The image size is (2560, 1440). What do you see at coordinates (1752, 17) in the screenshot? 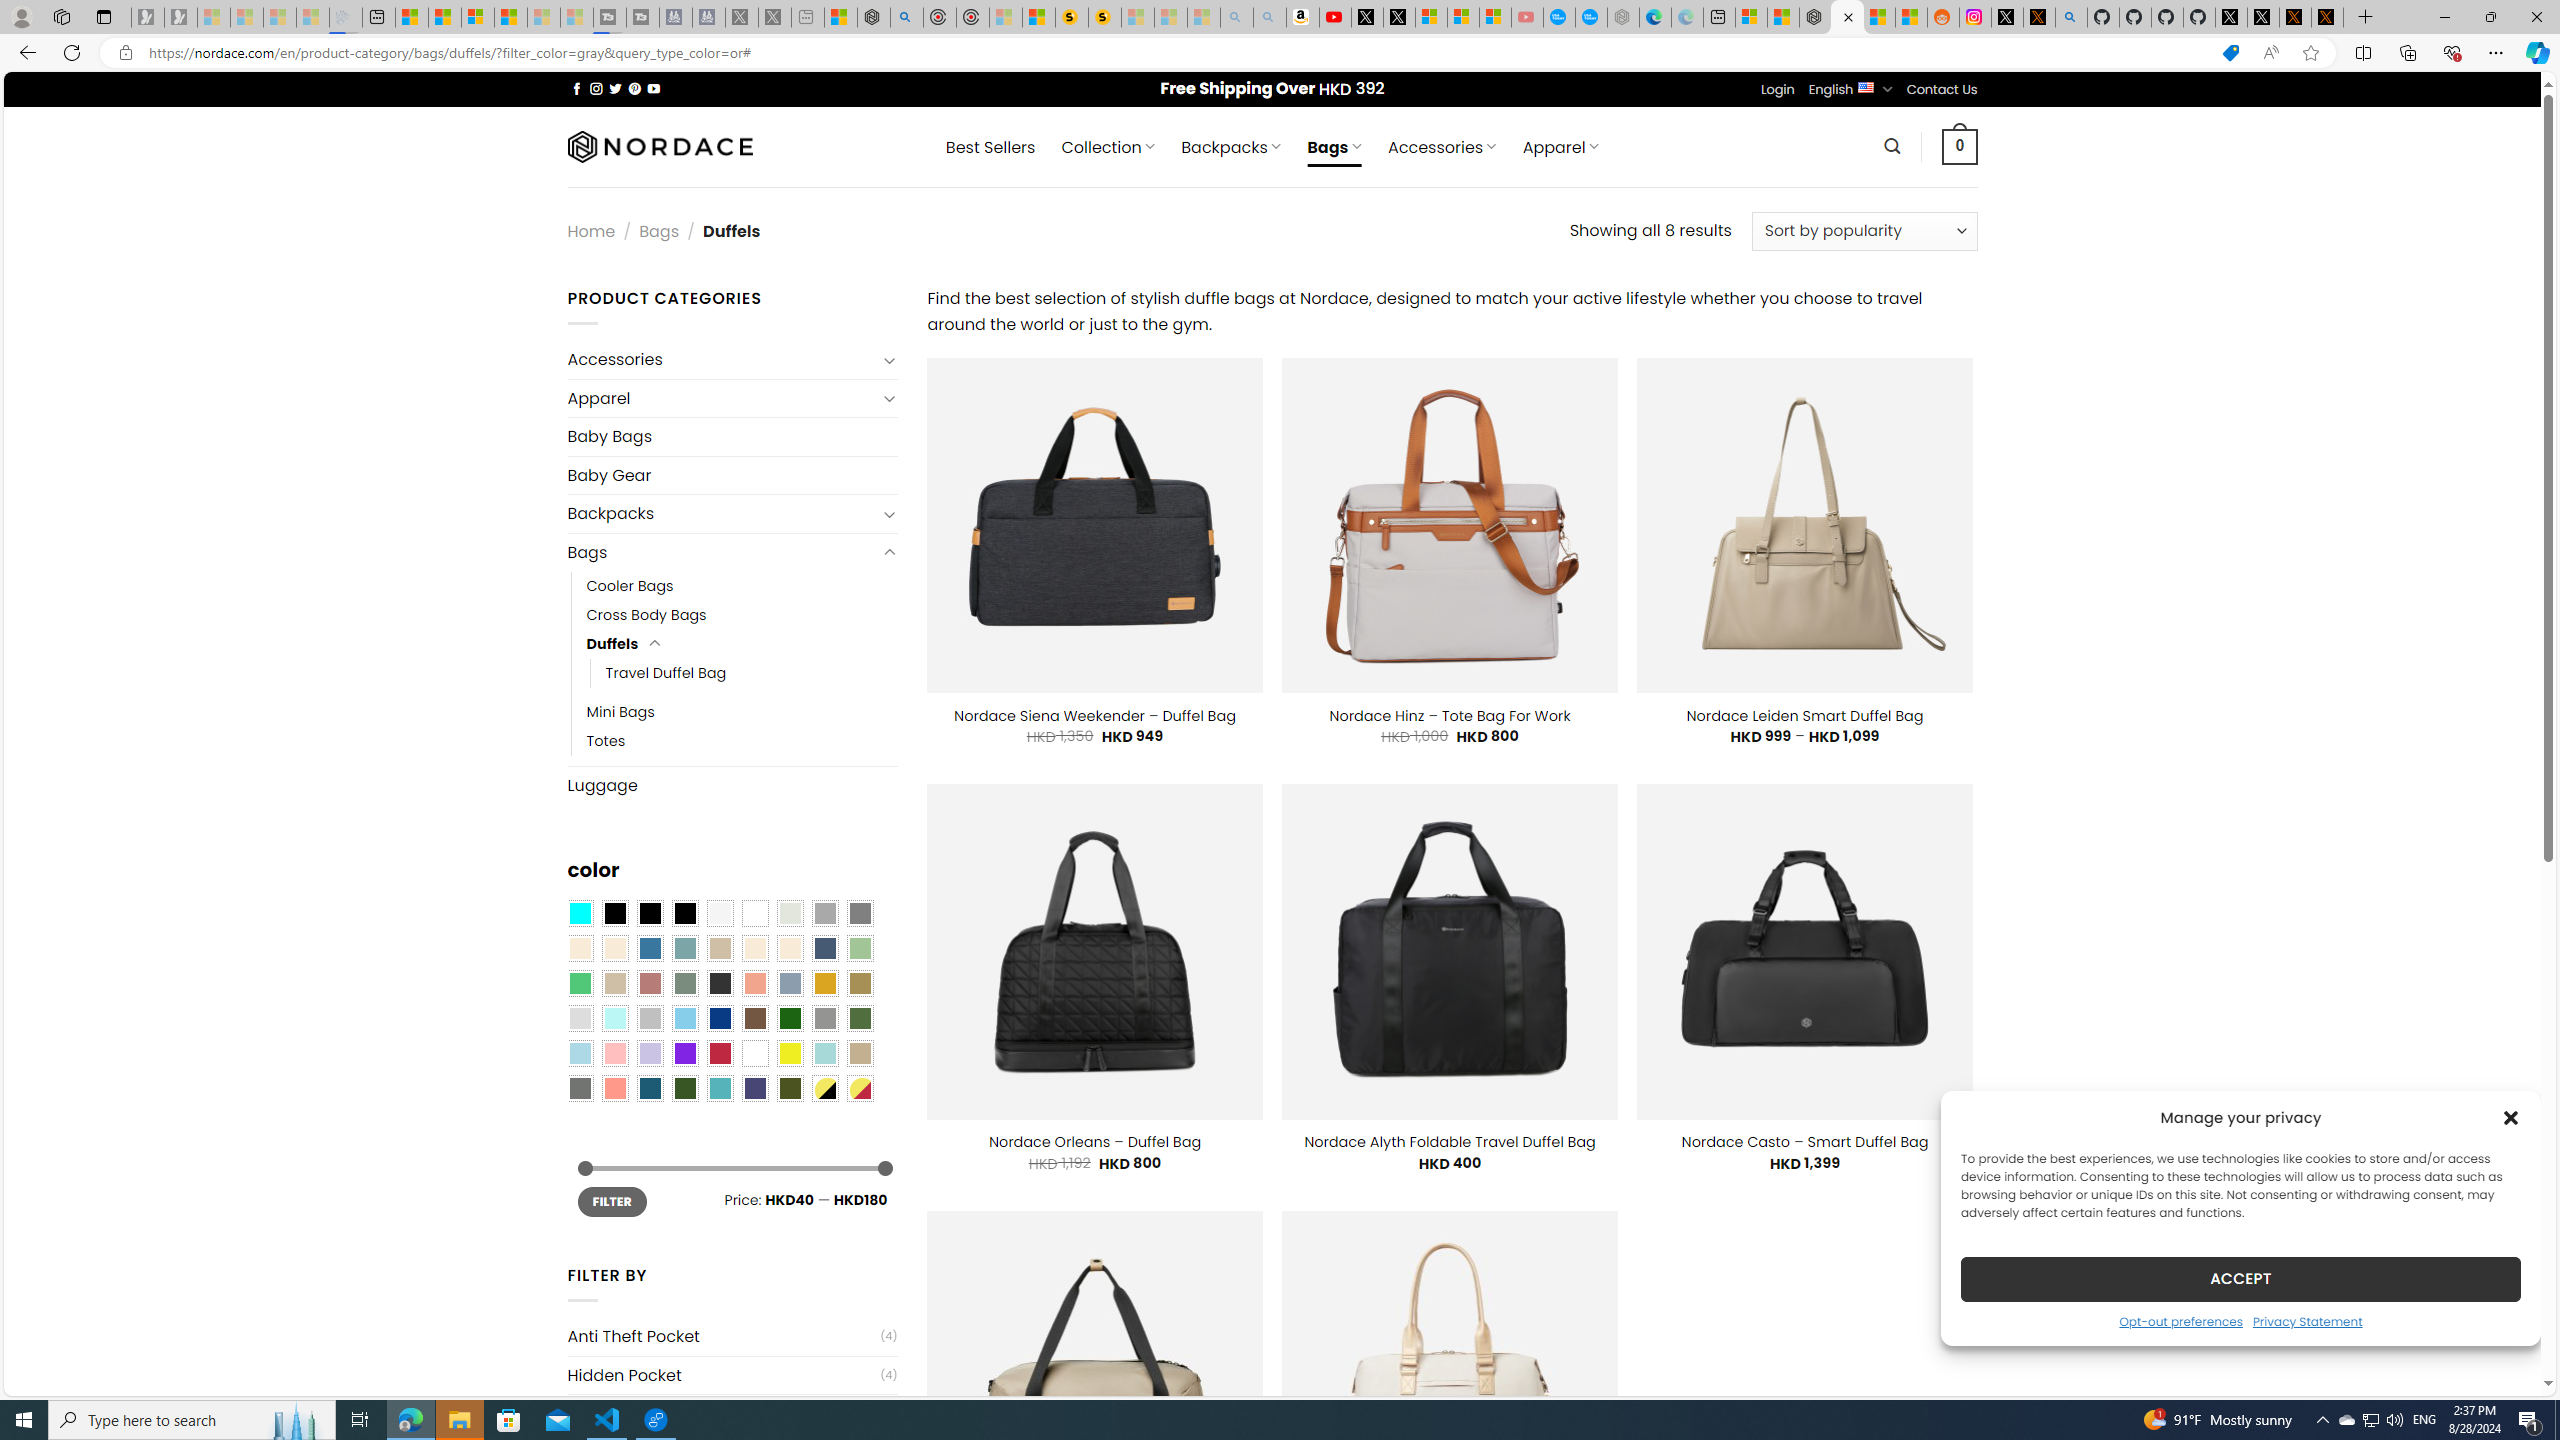
I see `Microsoft account | Microsoft Account Privacy Settings` at bounding box center [1752, 17].